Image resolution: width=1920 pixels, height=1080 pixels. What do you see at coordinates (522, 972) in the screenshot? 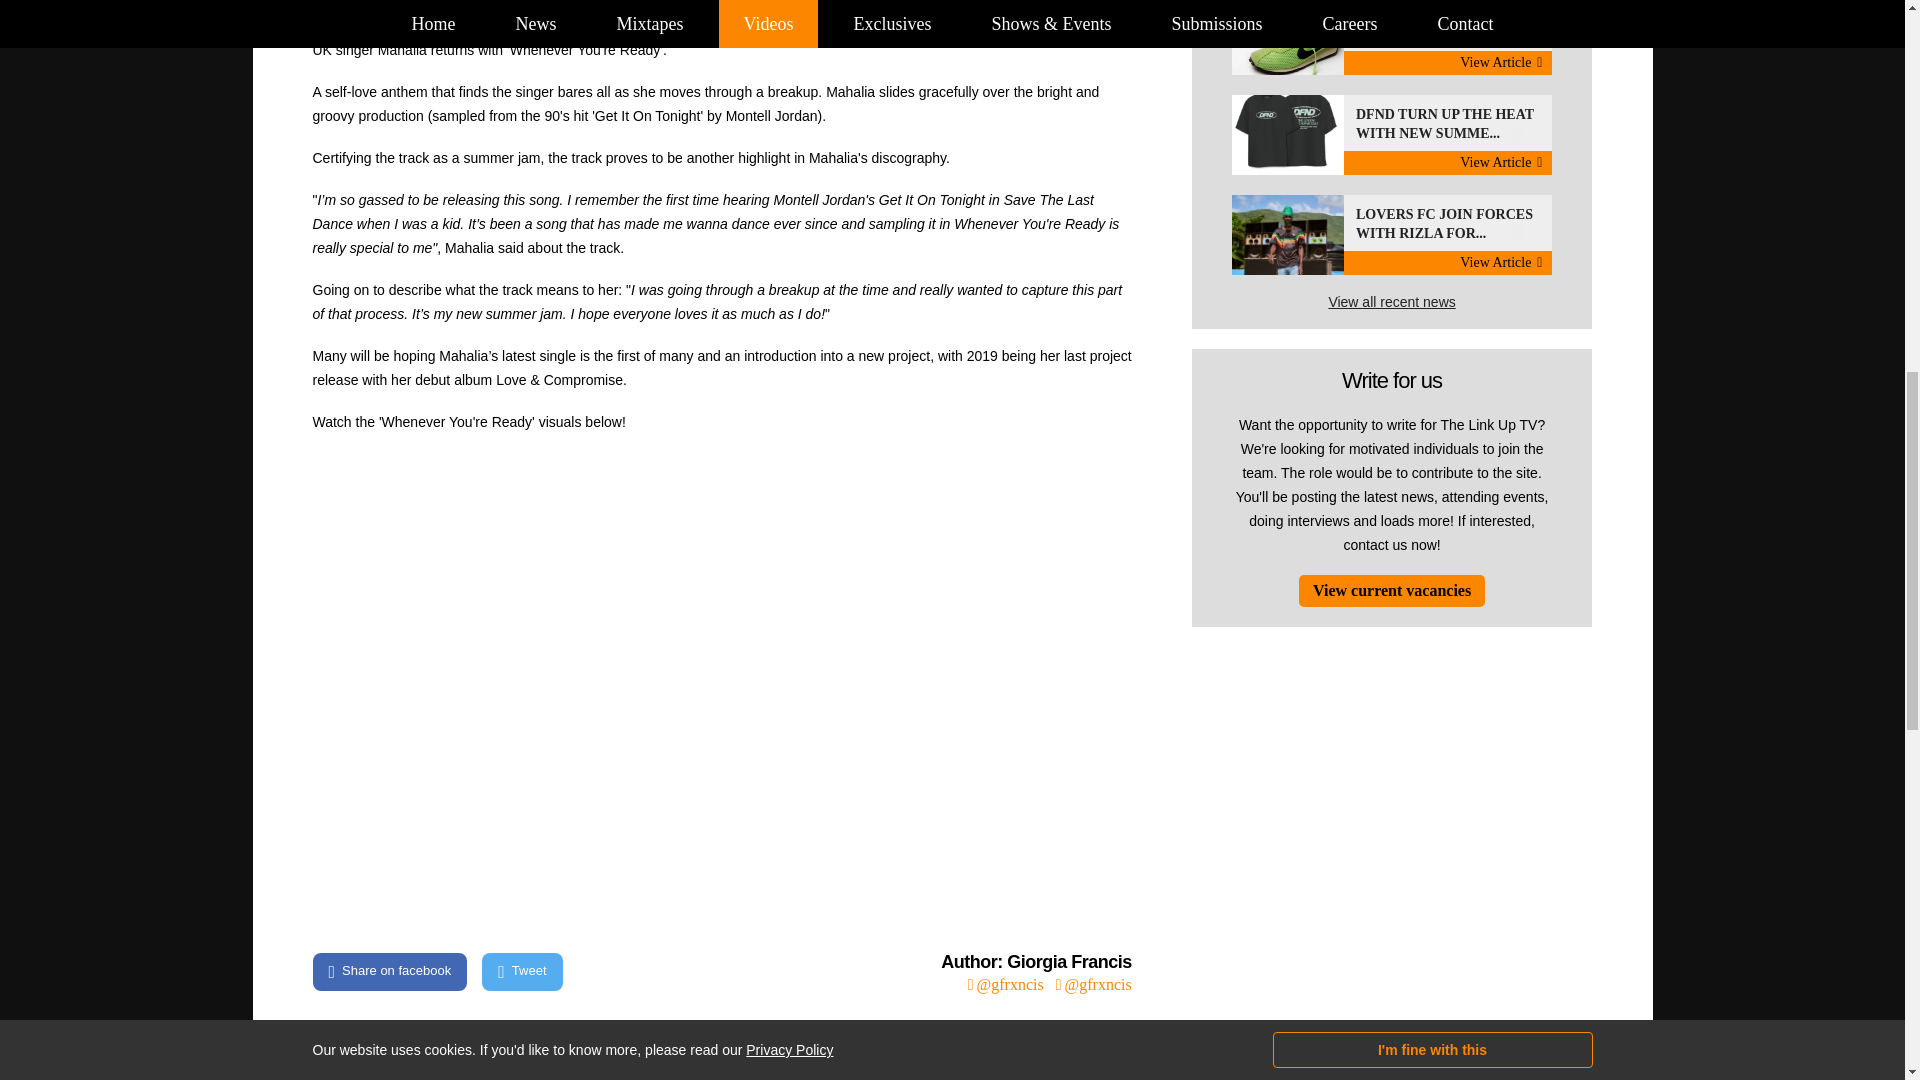
I see `Tweet` at bounding box center [522, 972].